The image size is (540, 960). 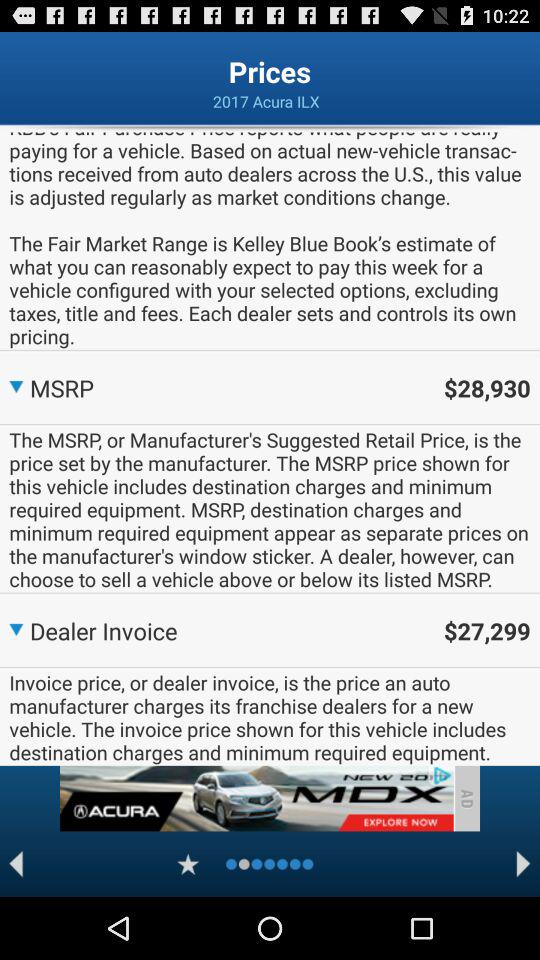 What do you see at coordinates (256, 798) in the screenshot?
I see `clickable advertisement` at bounding box center [256, 798].